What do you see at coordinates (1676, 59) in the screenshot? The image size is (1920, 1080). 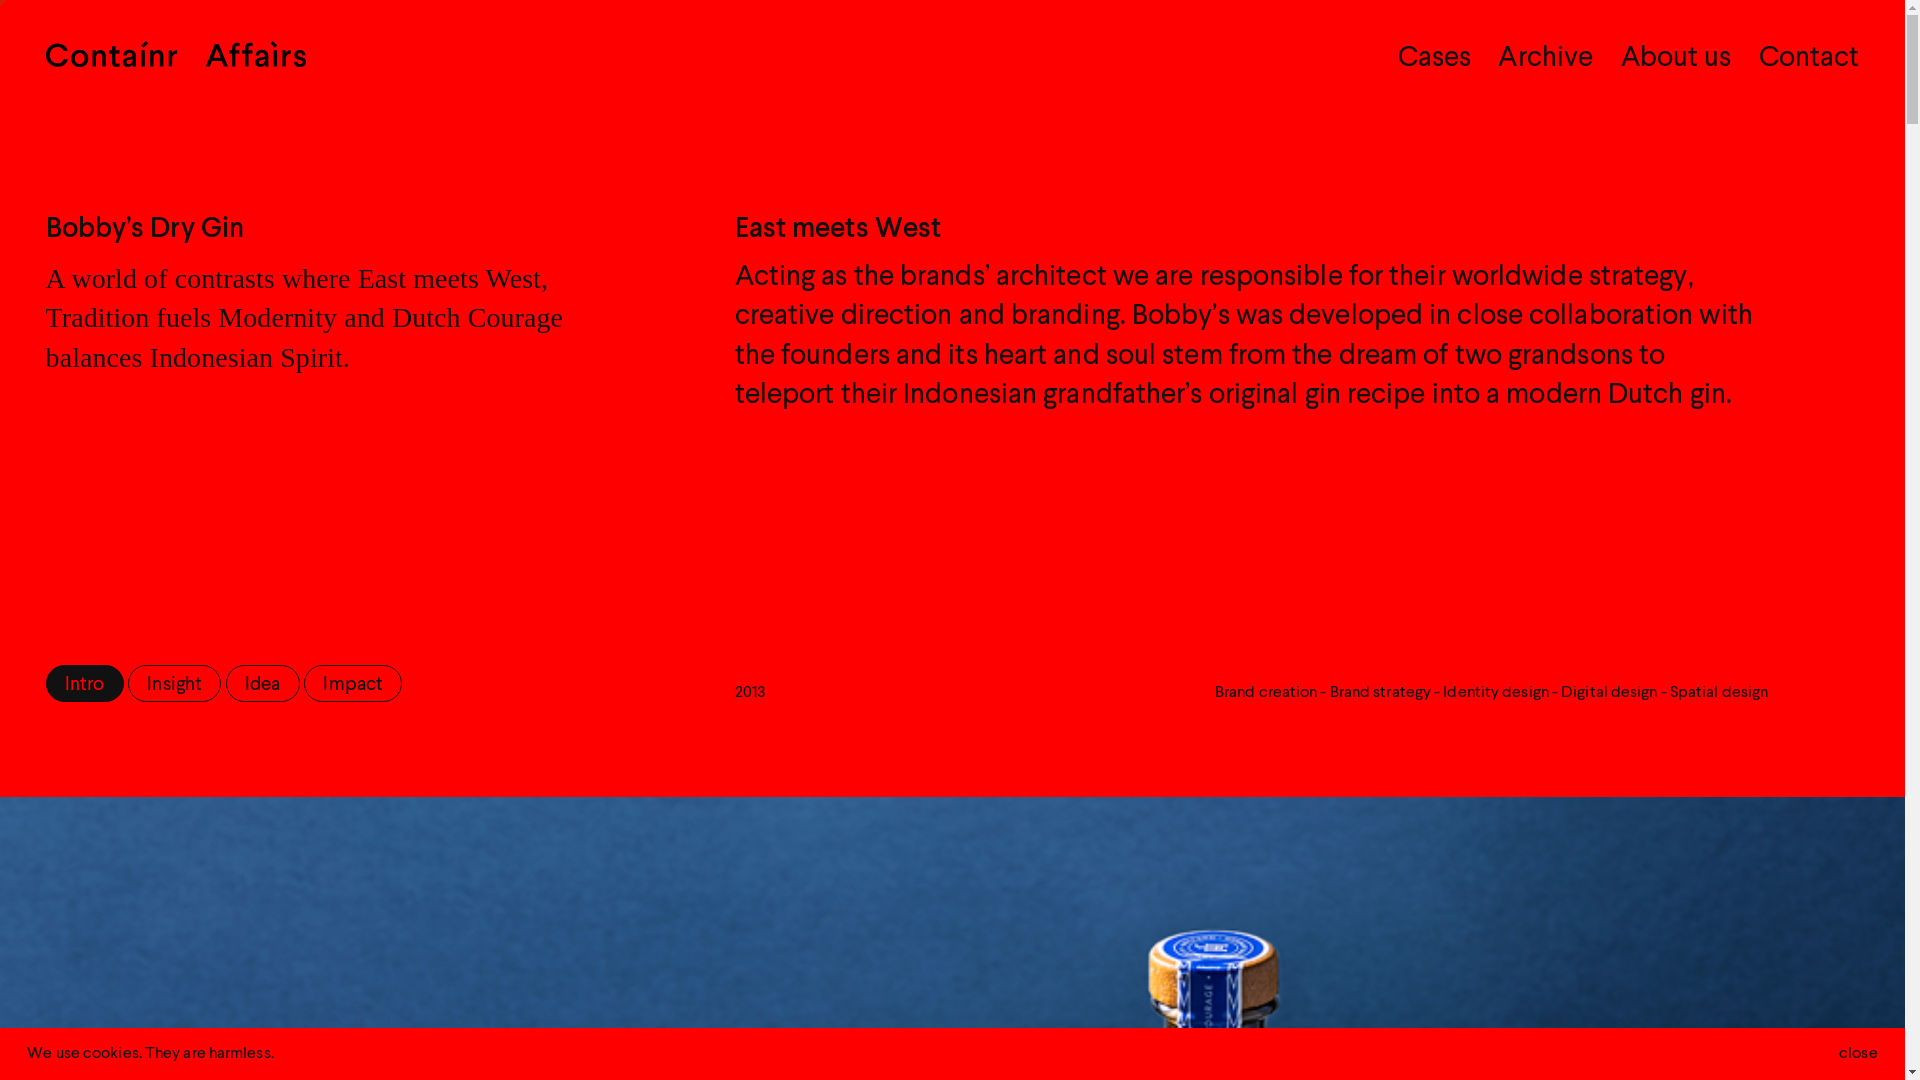 I see `About us` at bounding box center [1676, 59].